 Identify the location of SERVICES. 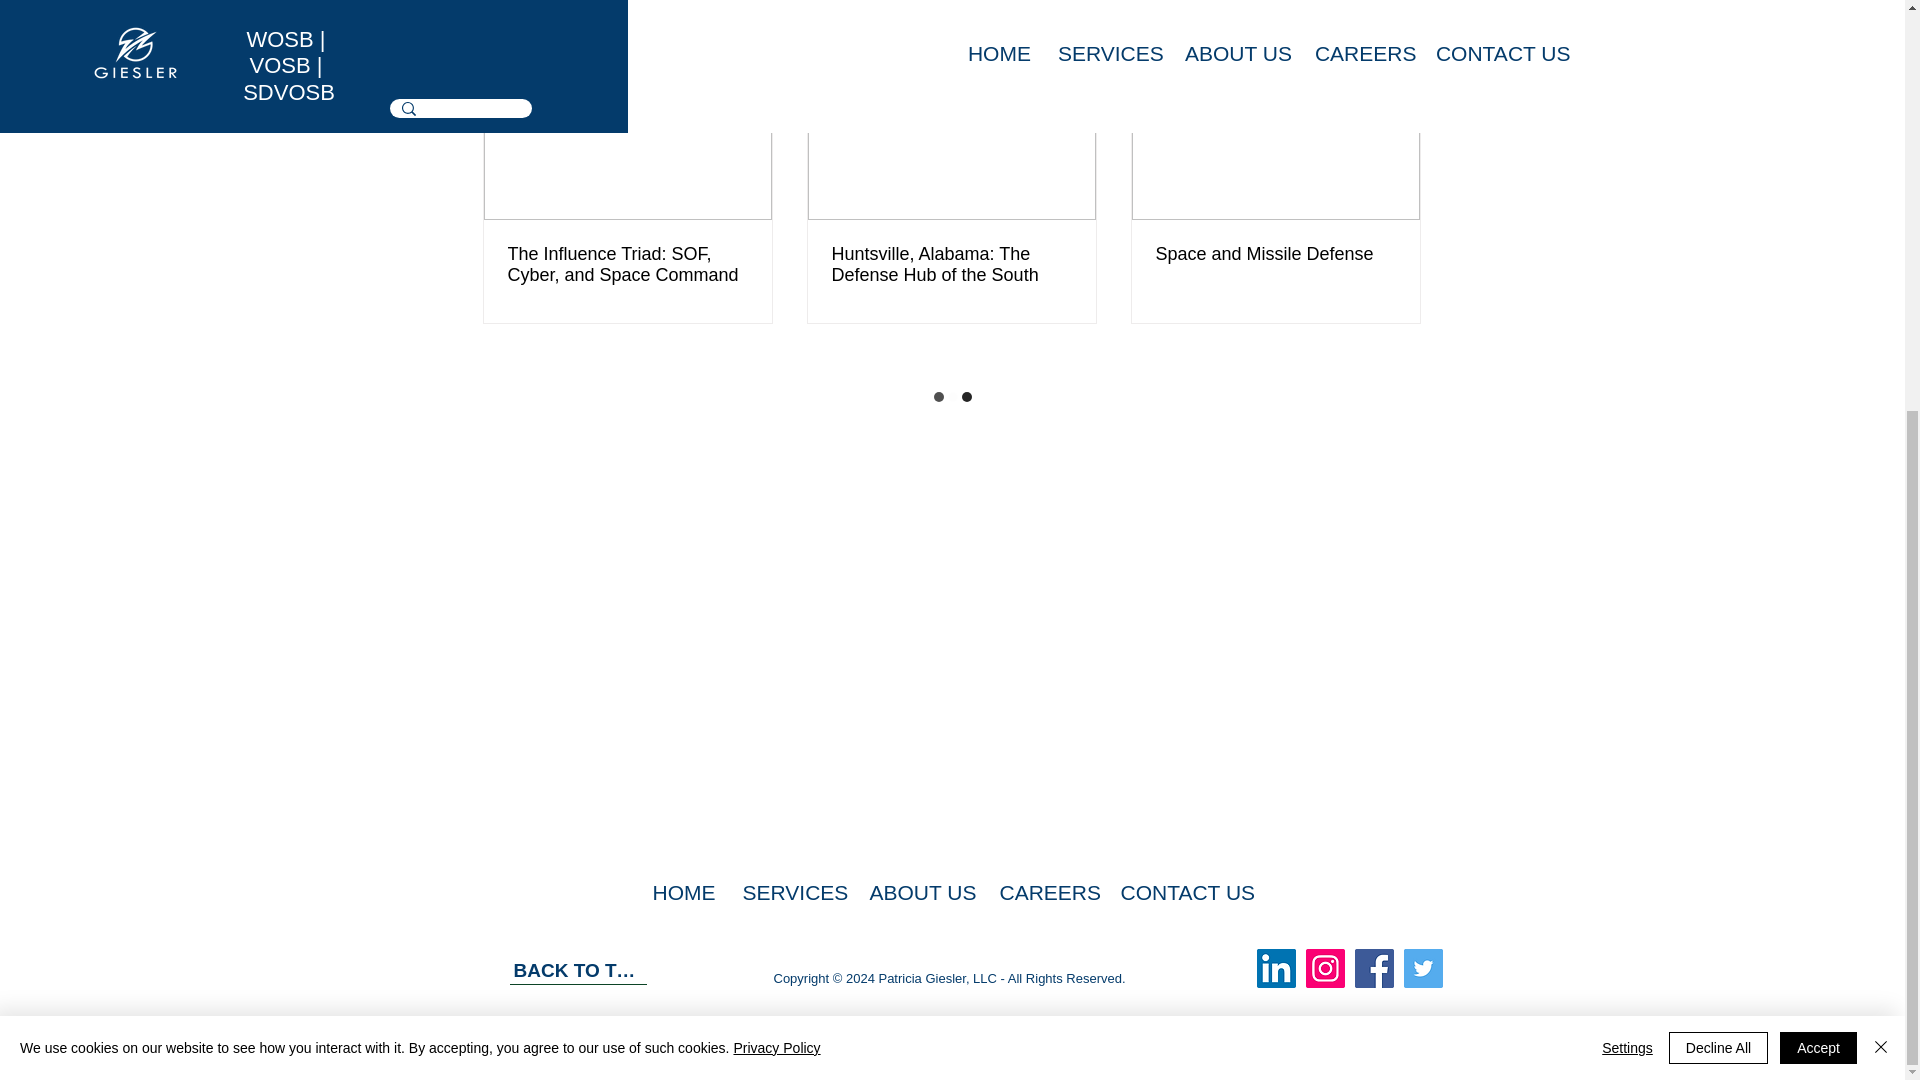
(790, 892).